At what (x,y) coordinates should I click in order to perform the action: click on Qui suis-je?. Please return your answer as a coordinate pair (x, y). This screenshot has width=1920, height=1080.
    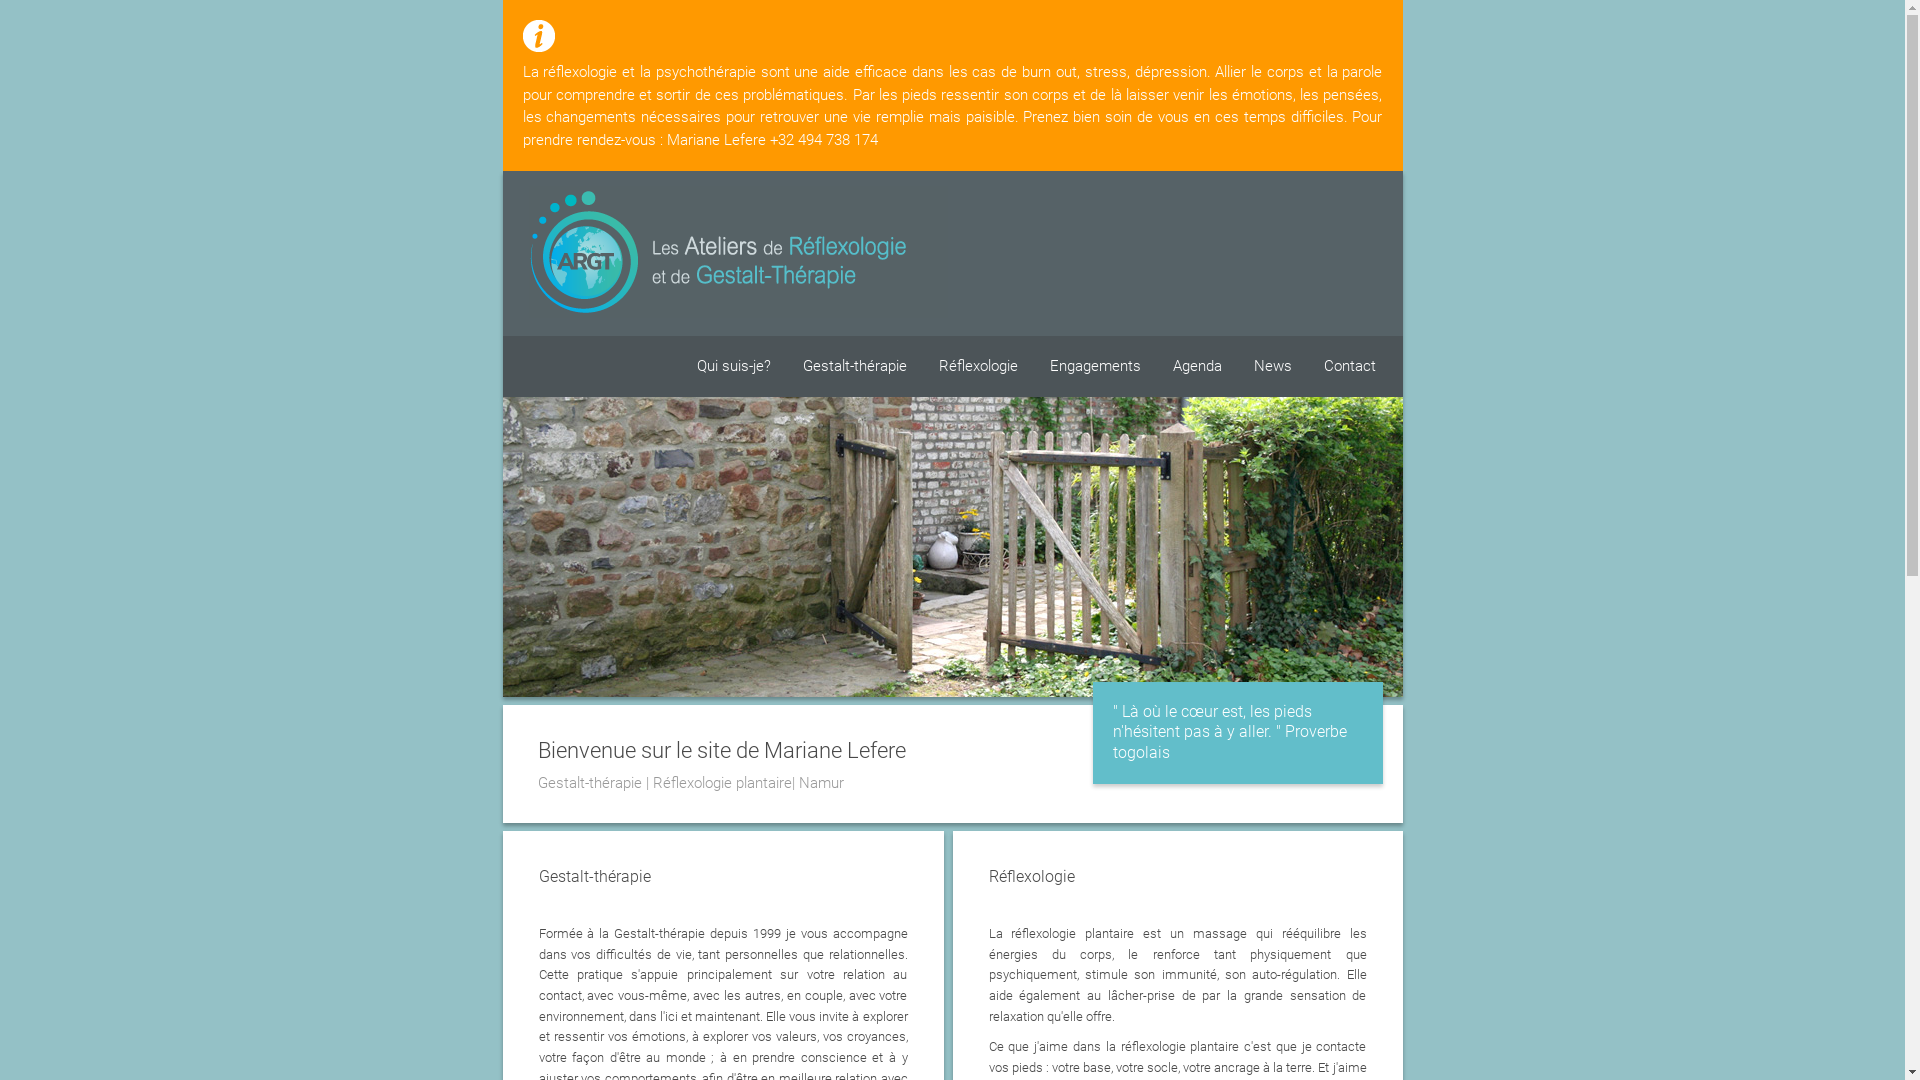
    Looking at the image, I should click on (734, 366).